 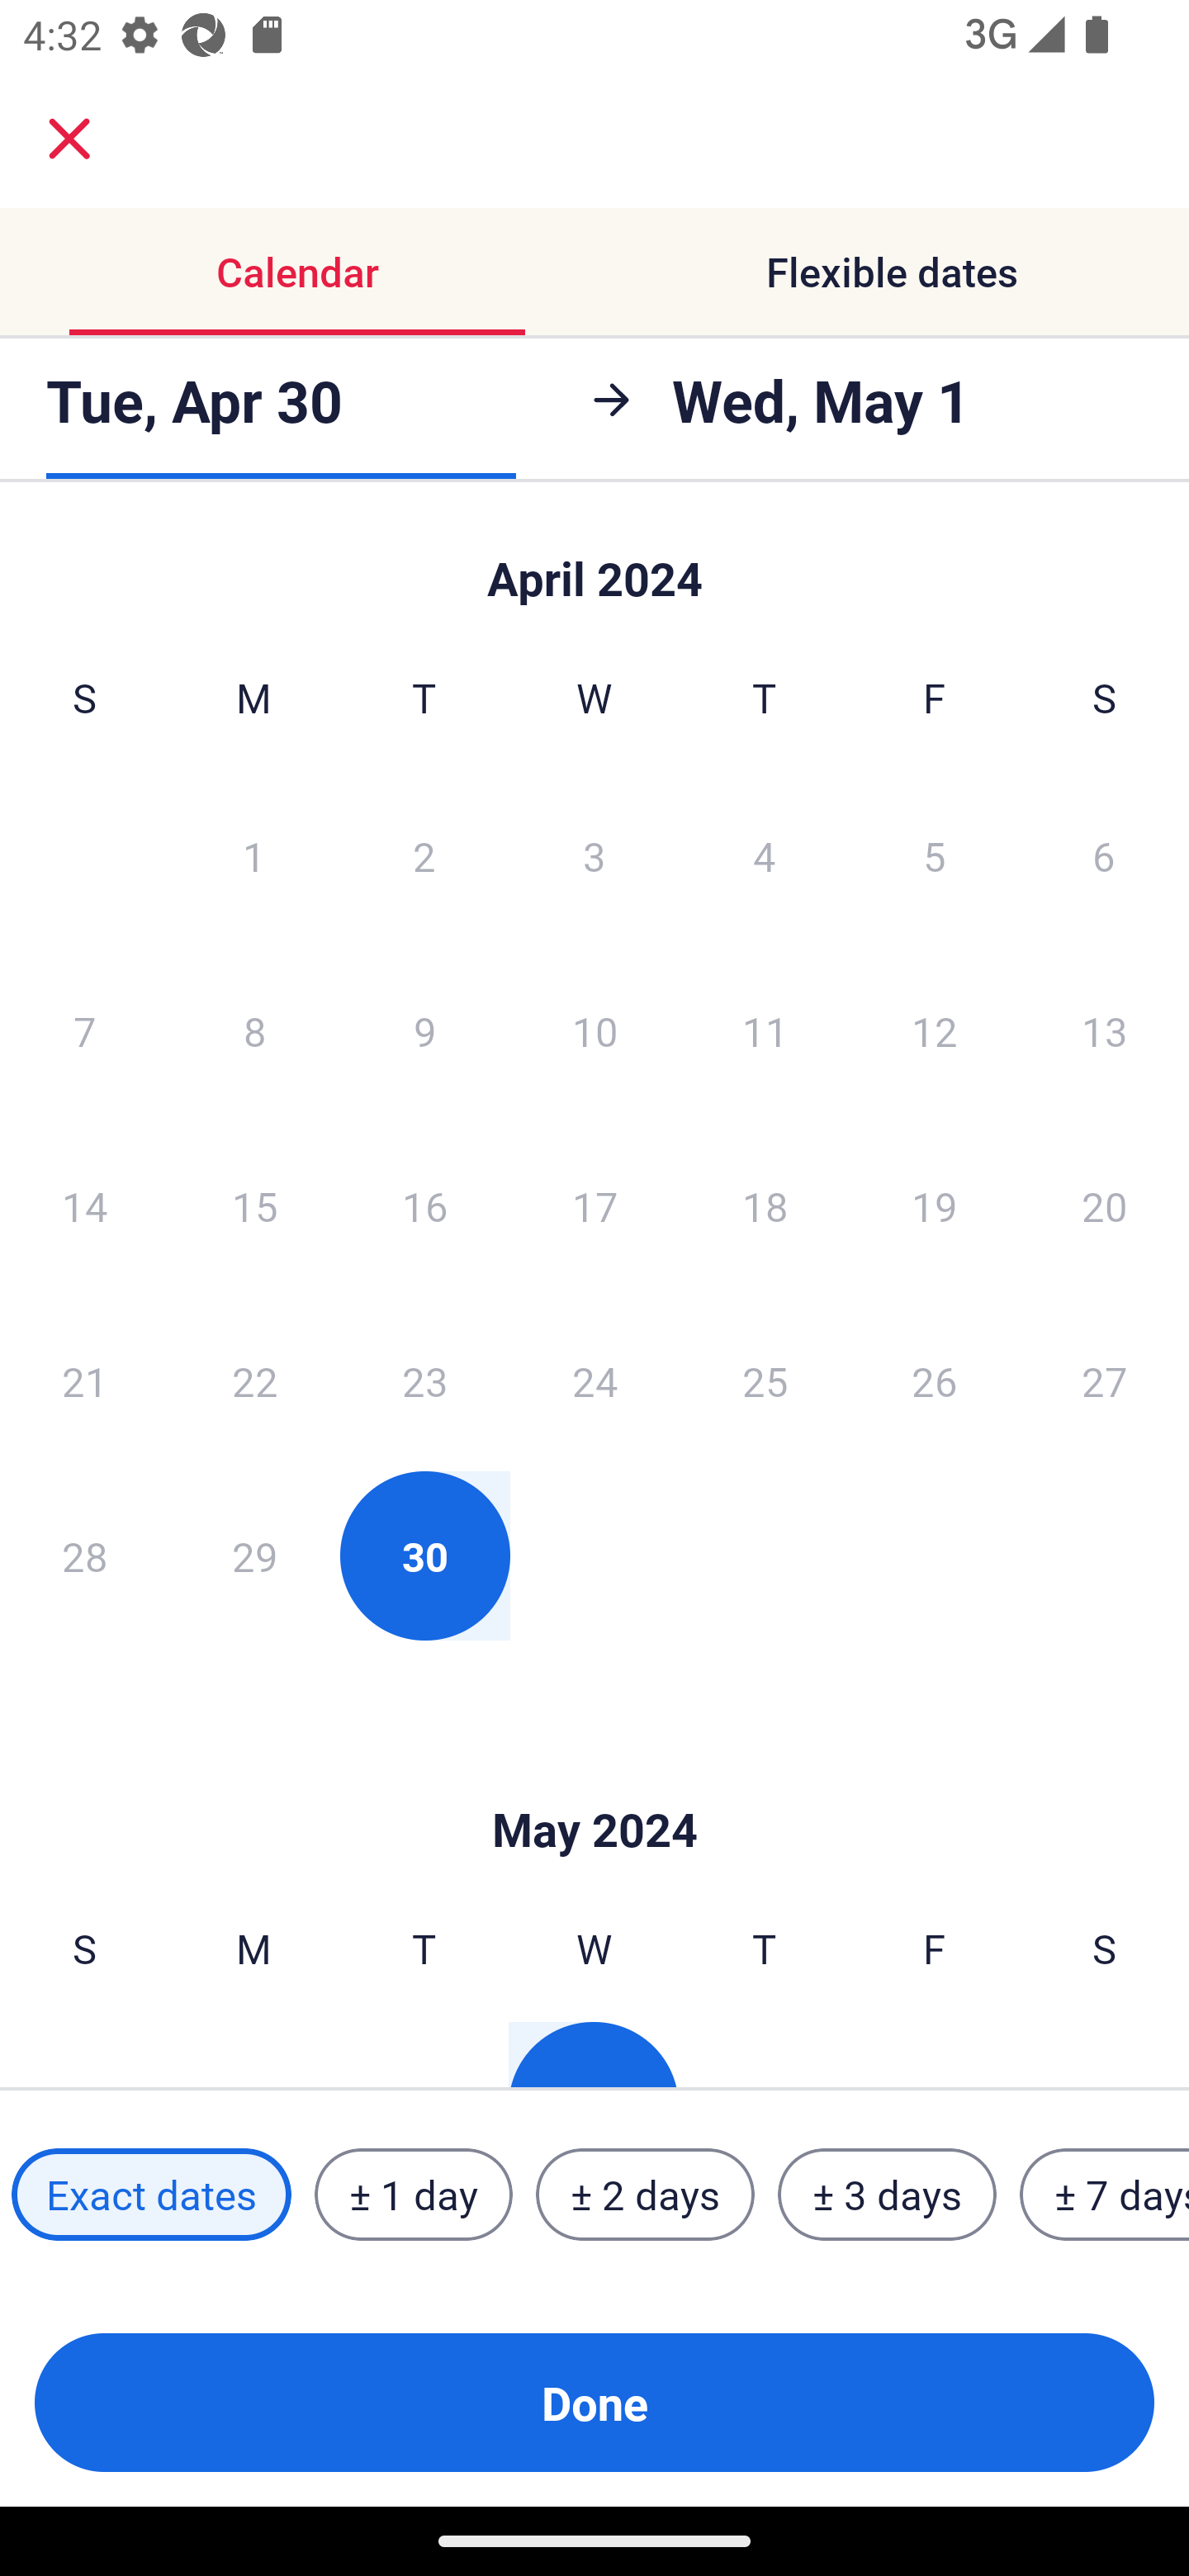 I want to click on 25 Thursday, April 25, 2024, so click(x=765, y=1380).